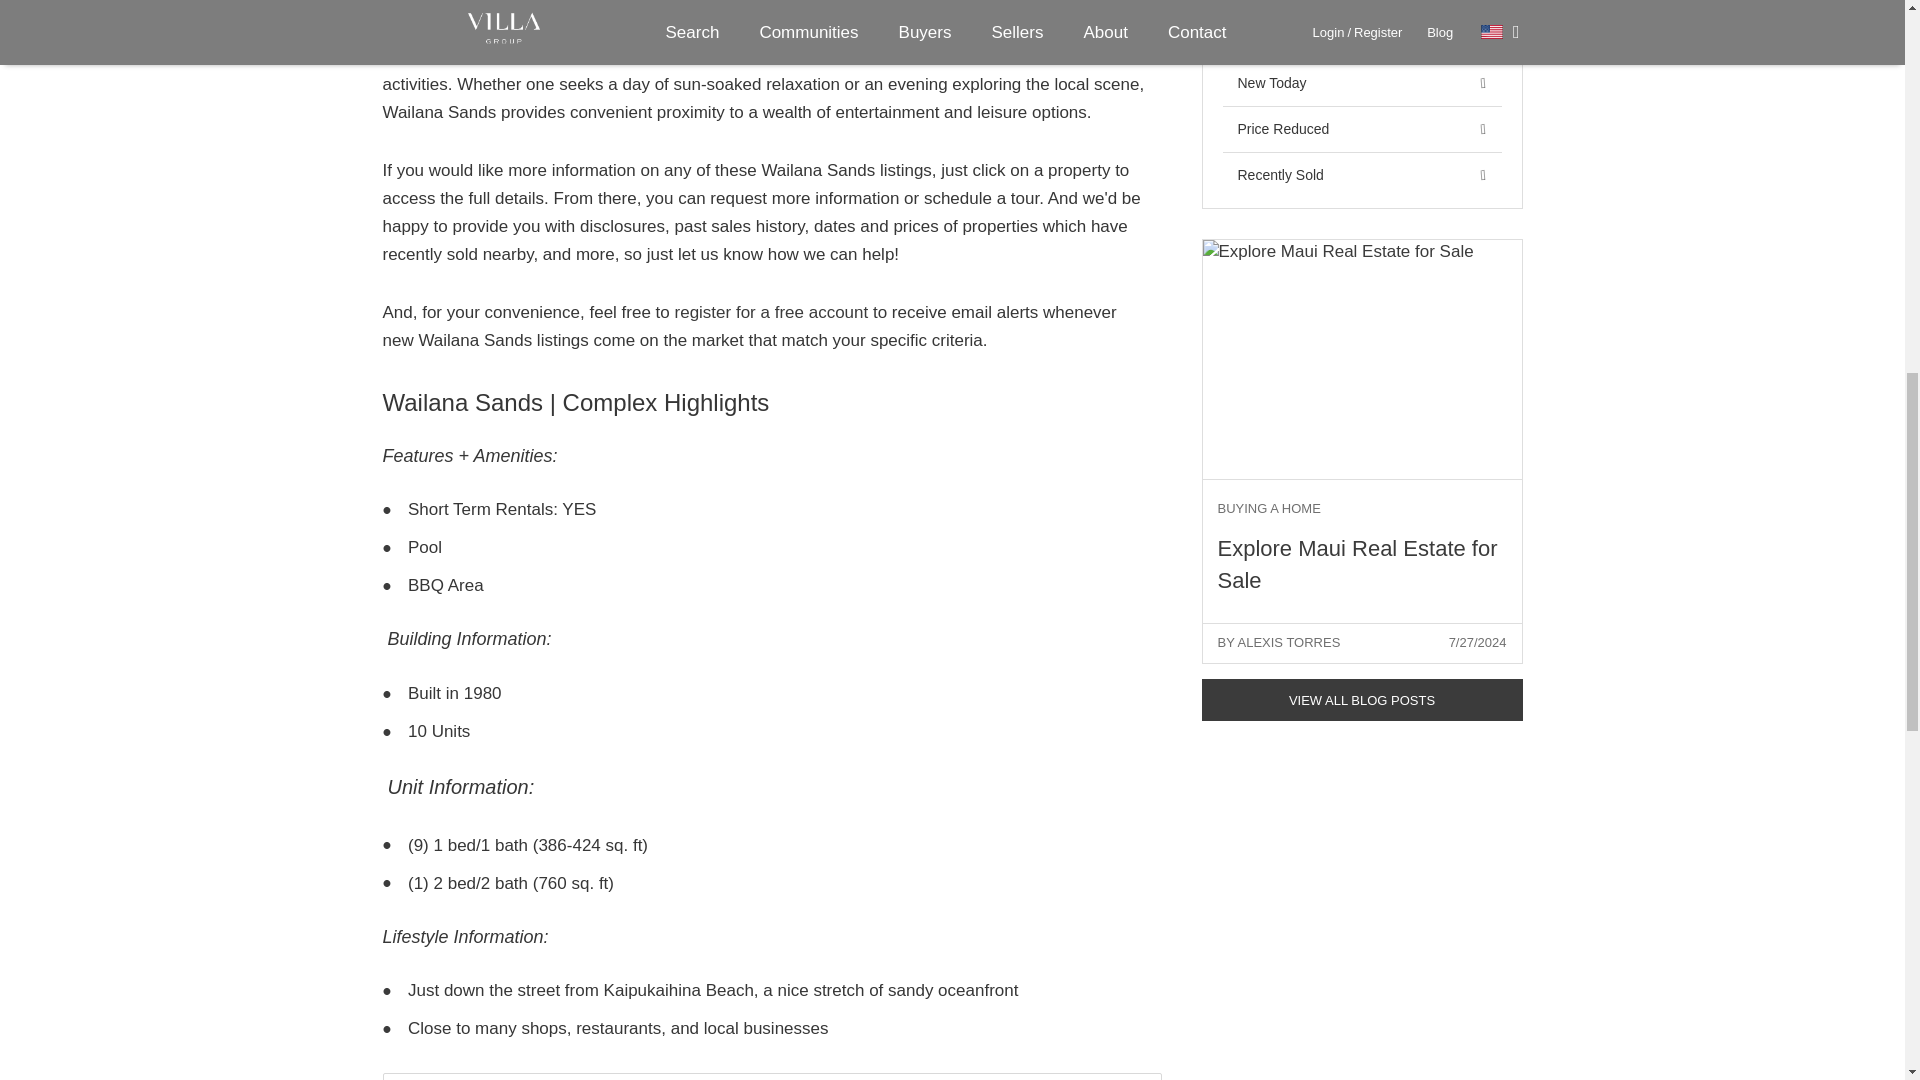 Image resolution: width=1920 pixels, height=1080 pixels. Describe the element at coordinates (772, 312) in the screenshot. I see `Email Listing Alerts` at that location.